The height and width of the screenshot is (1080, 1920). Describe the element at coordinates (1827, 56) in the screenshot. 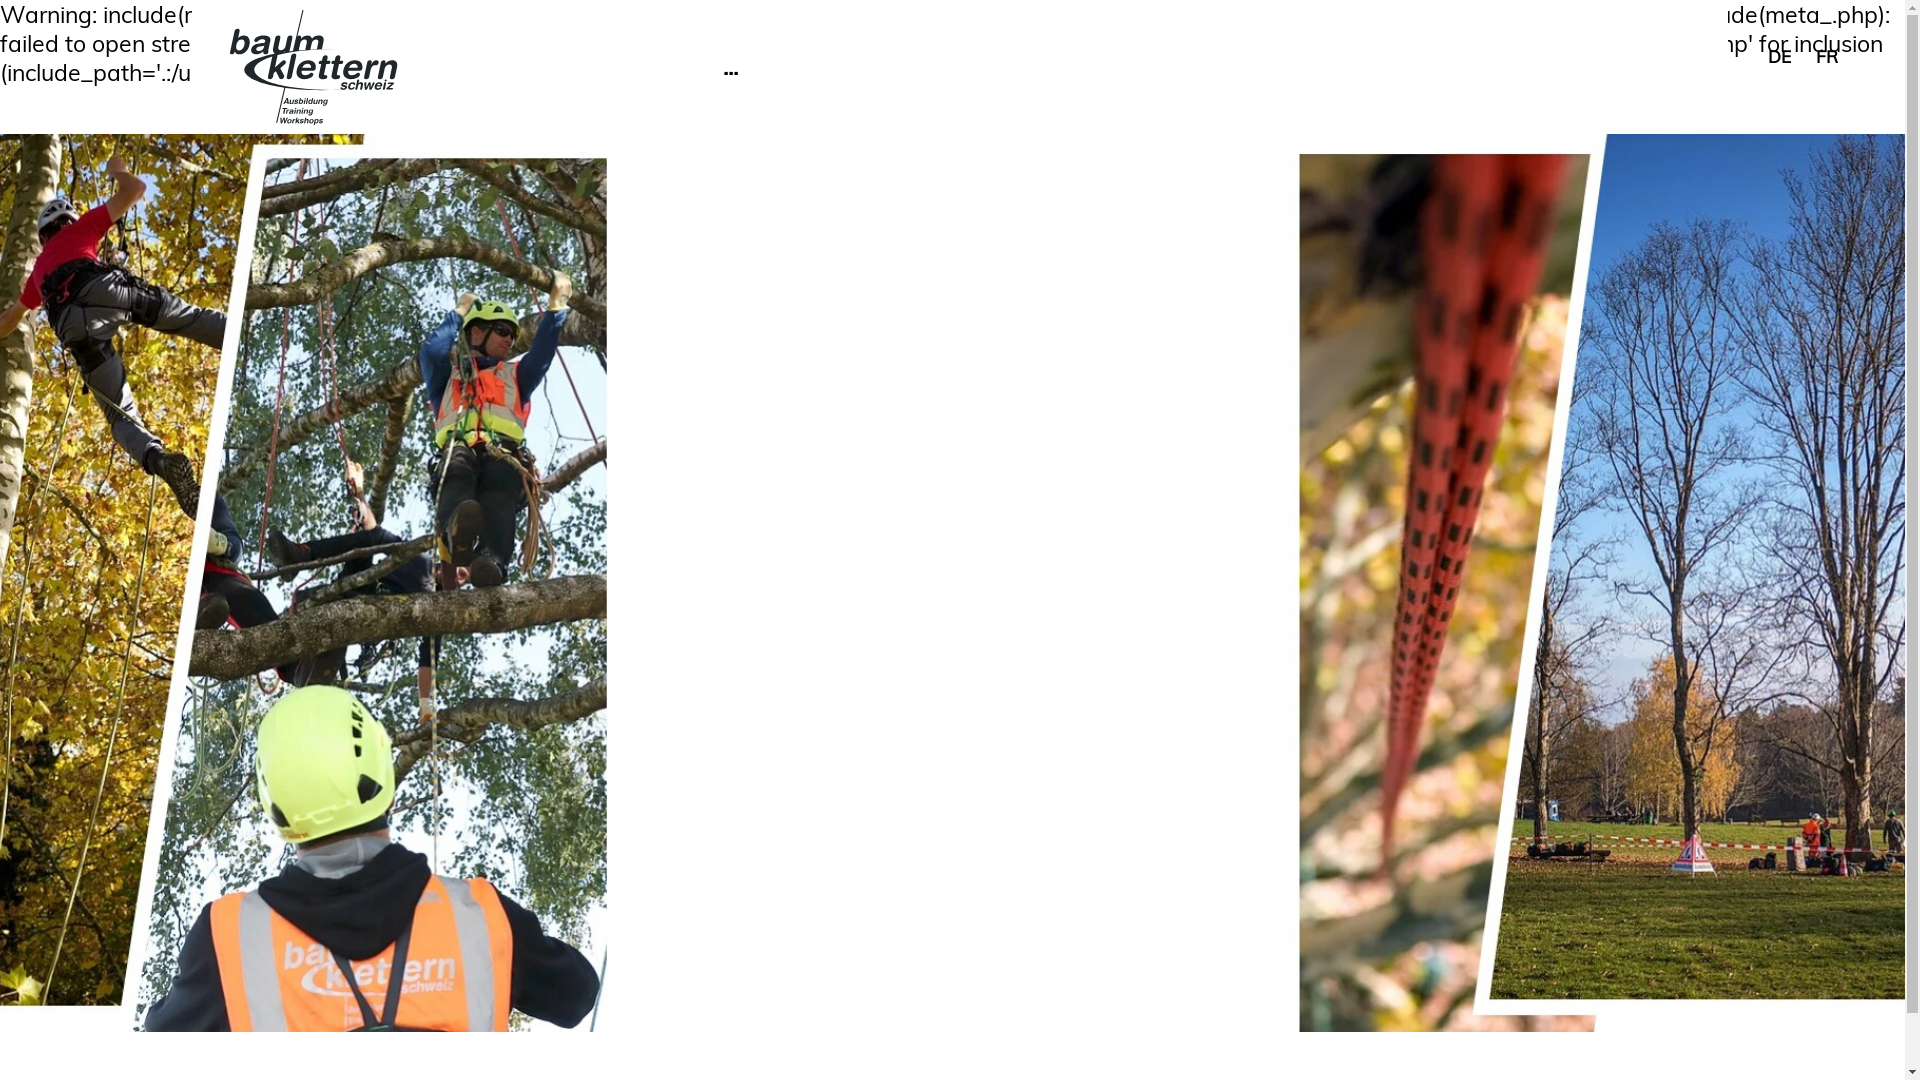

I see `FR` at that location.